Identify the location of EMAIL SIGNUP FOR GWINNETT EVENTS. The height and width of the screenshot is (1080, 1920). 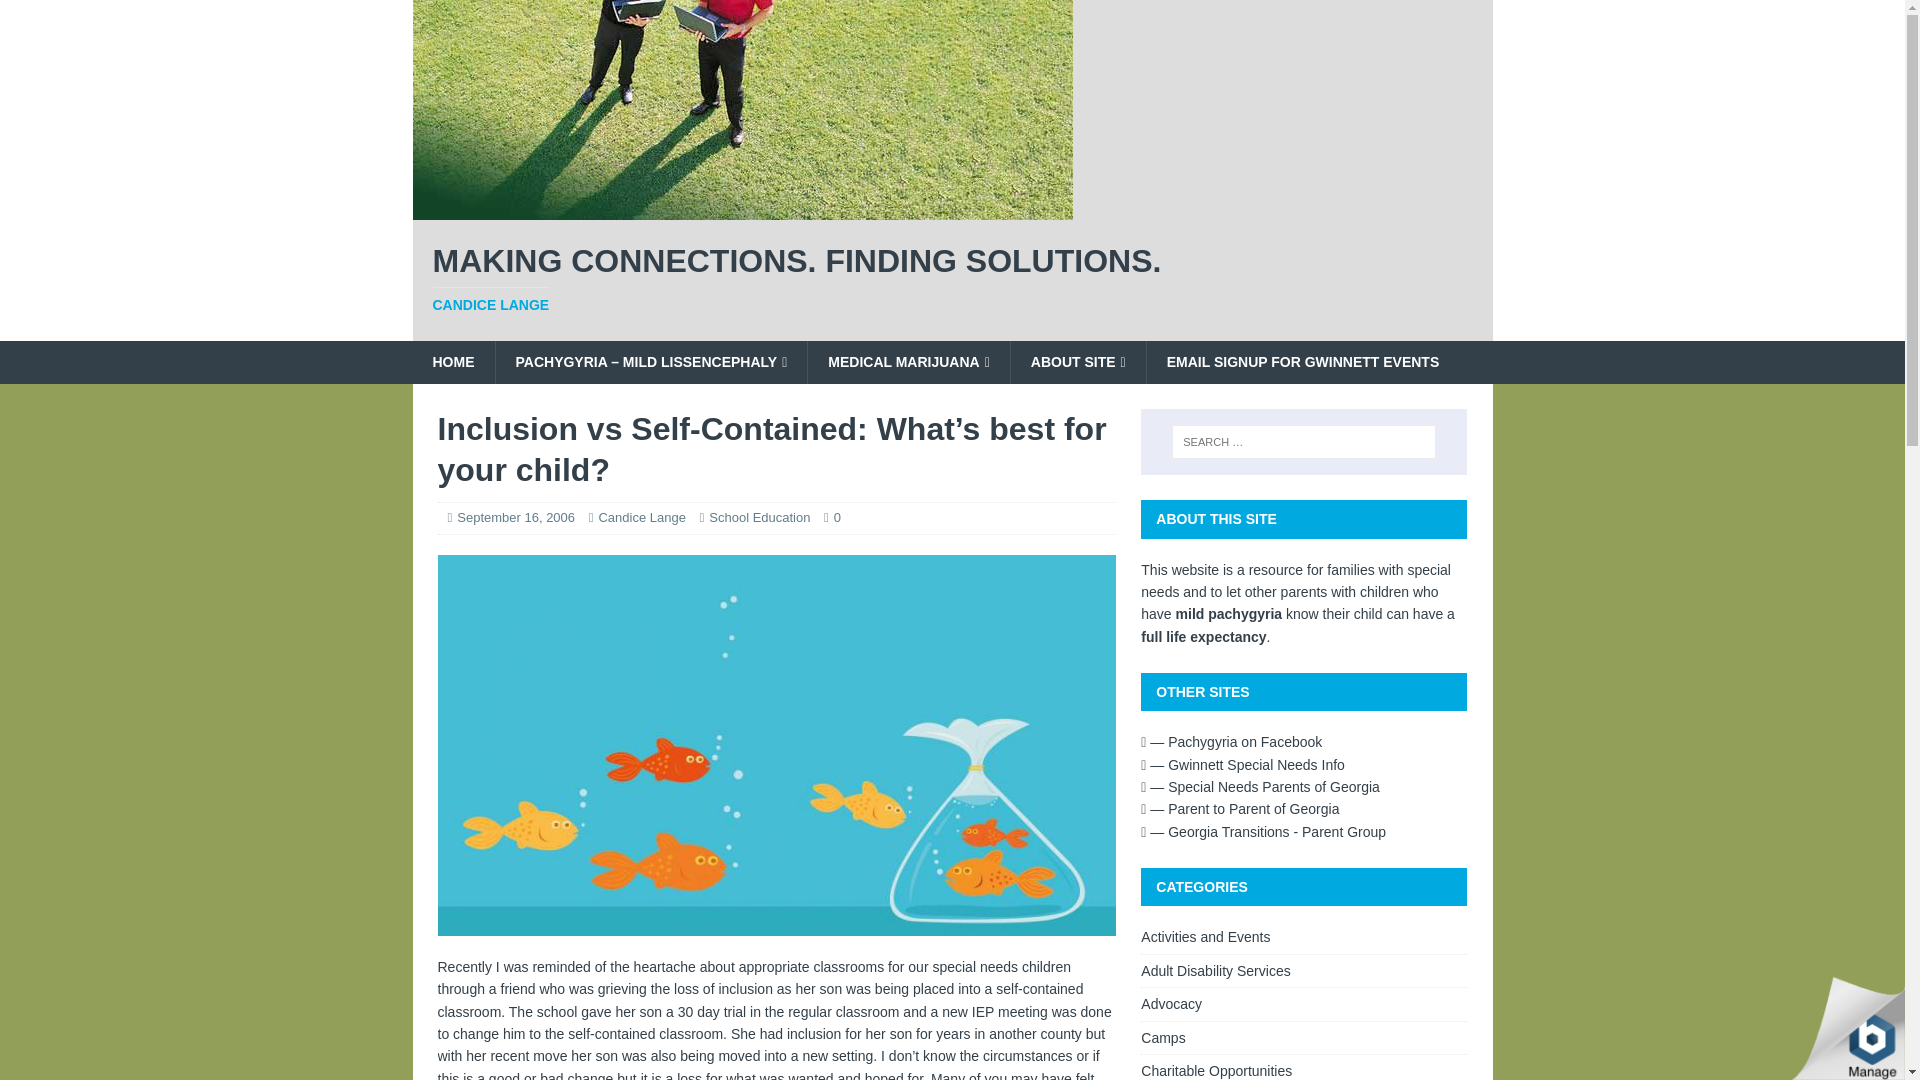
(452, 362).